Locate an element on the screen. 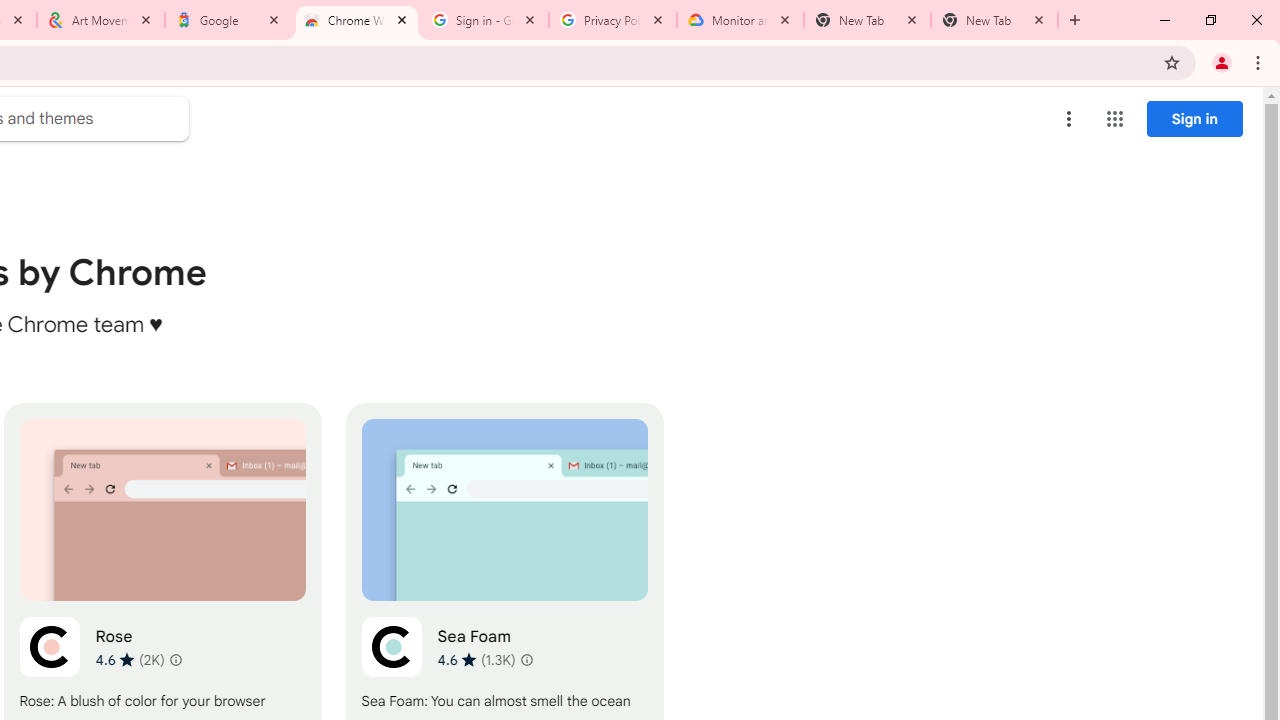 Image resolution: width=1280 pixels, height=720 pixels. Average rating 4.6 out of 5 stars. 2K ratings. is located at coordinates (130, 659).